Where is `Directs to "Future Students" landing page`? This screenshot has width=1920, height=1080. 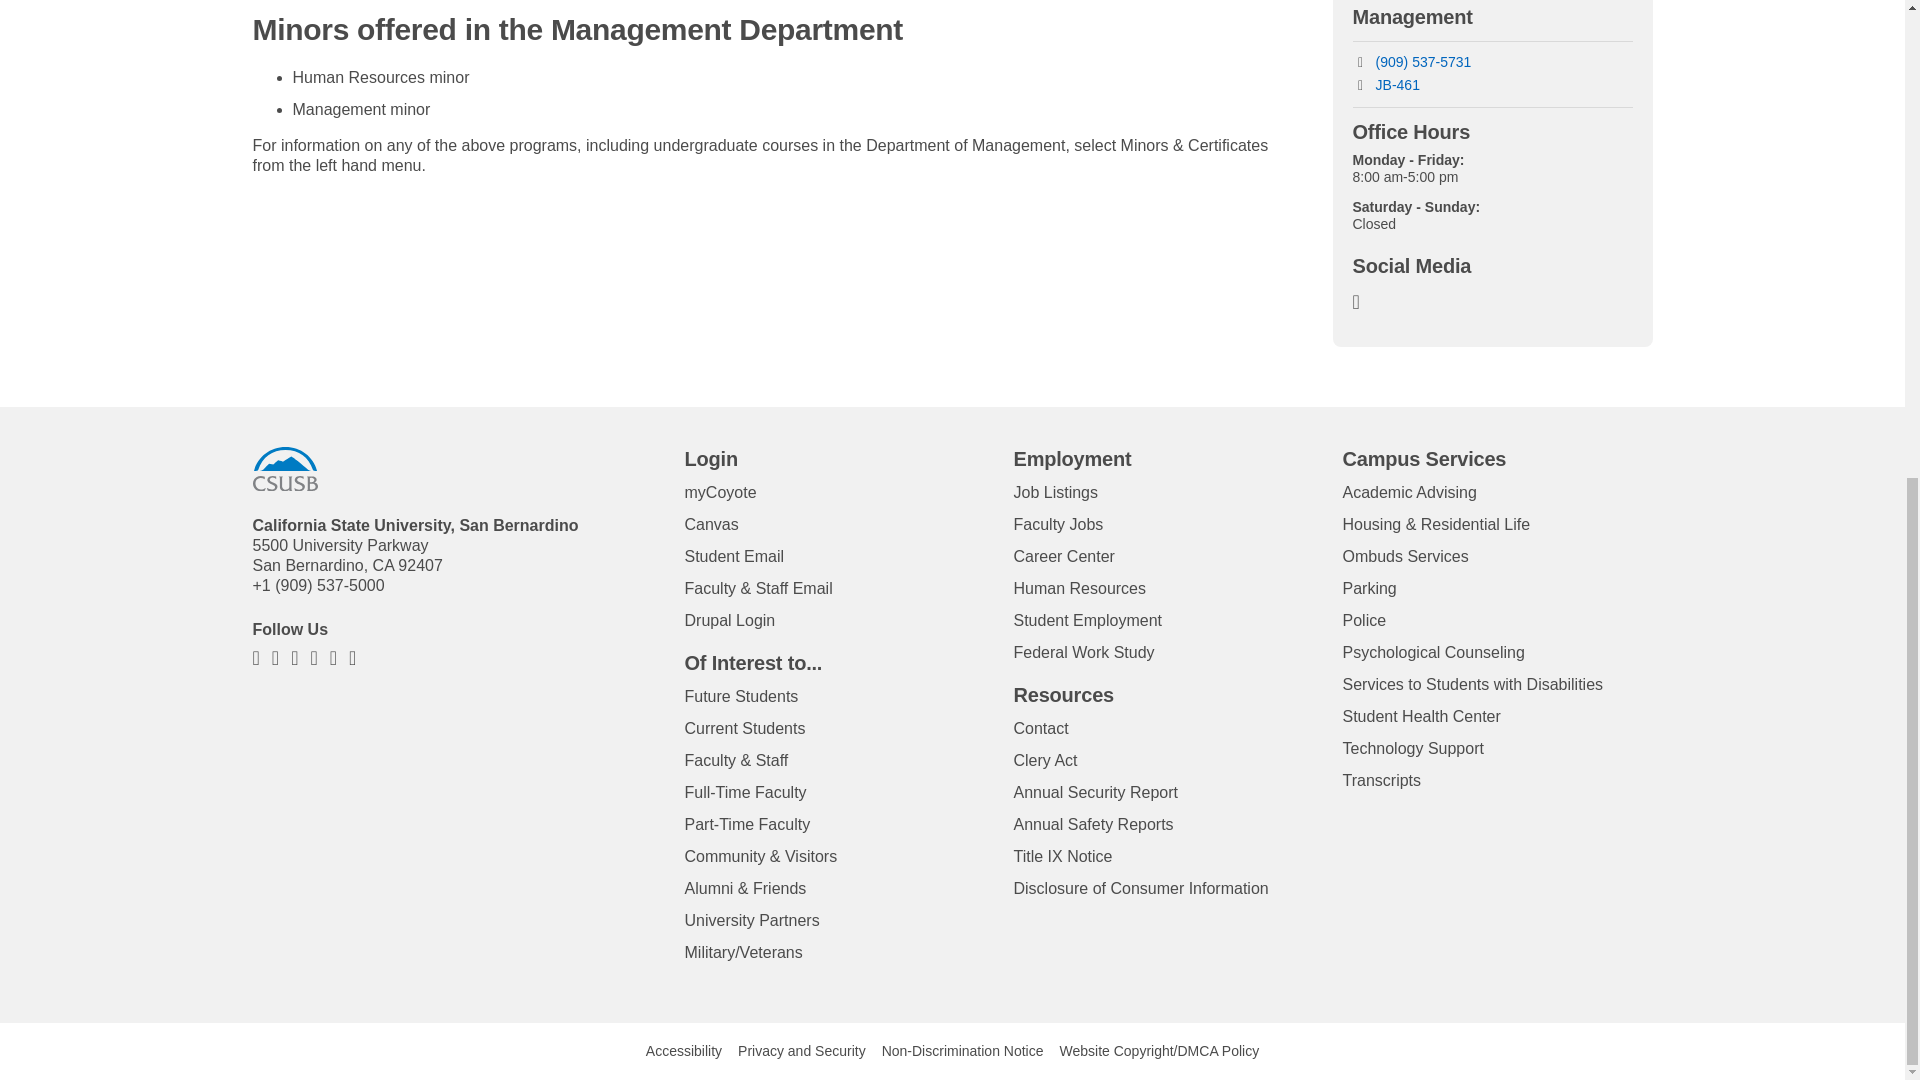
Directs to "Future Students" landing page is located at coordinates (740, 696).